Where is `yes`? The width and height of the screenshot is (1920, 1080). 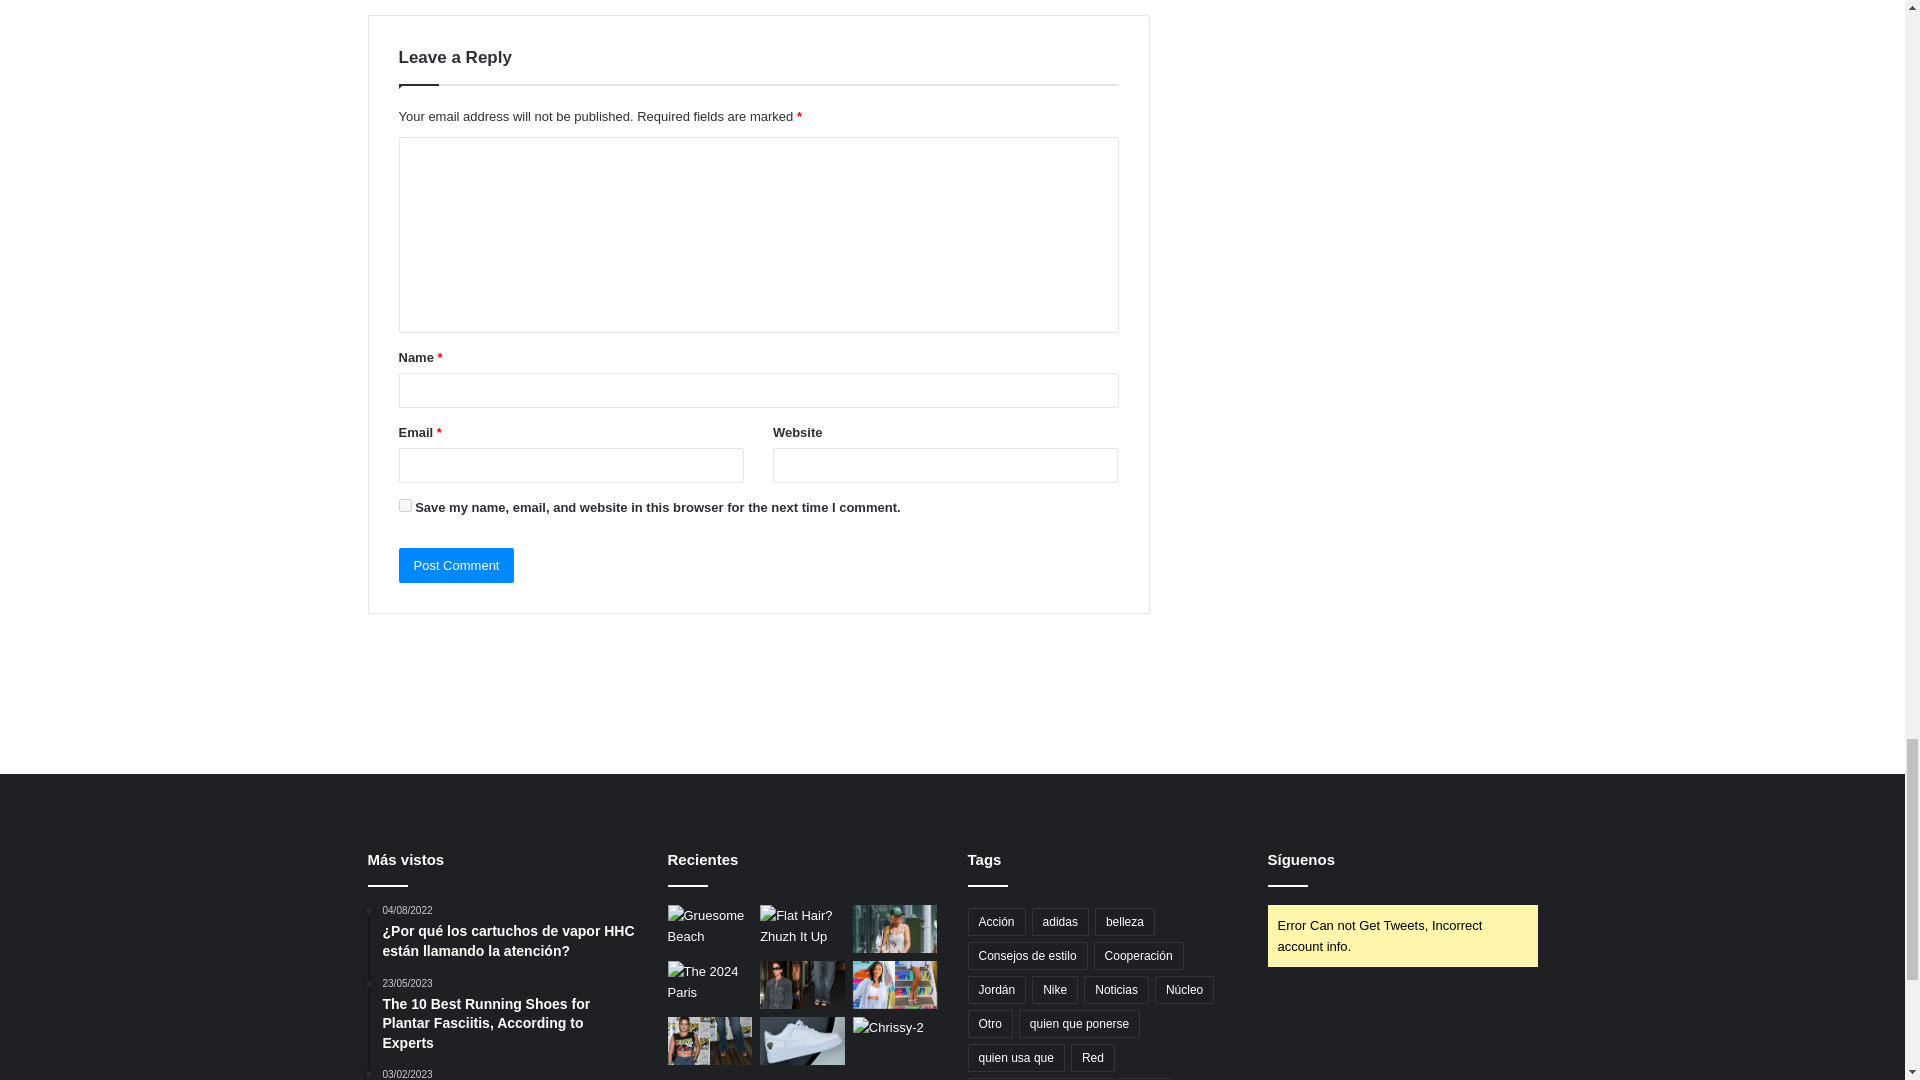
yes is located at coordinates (404, 504).